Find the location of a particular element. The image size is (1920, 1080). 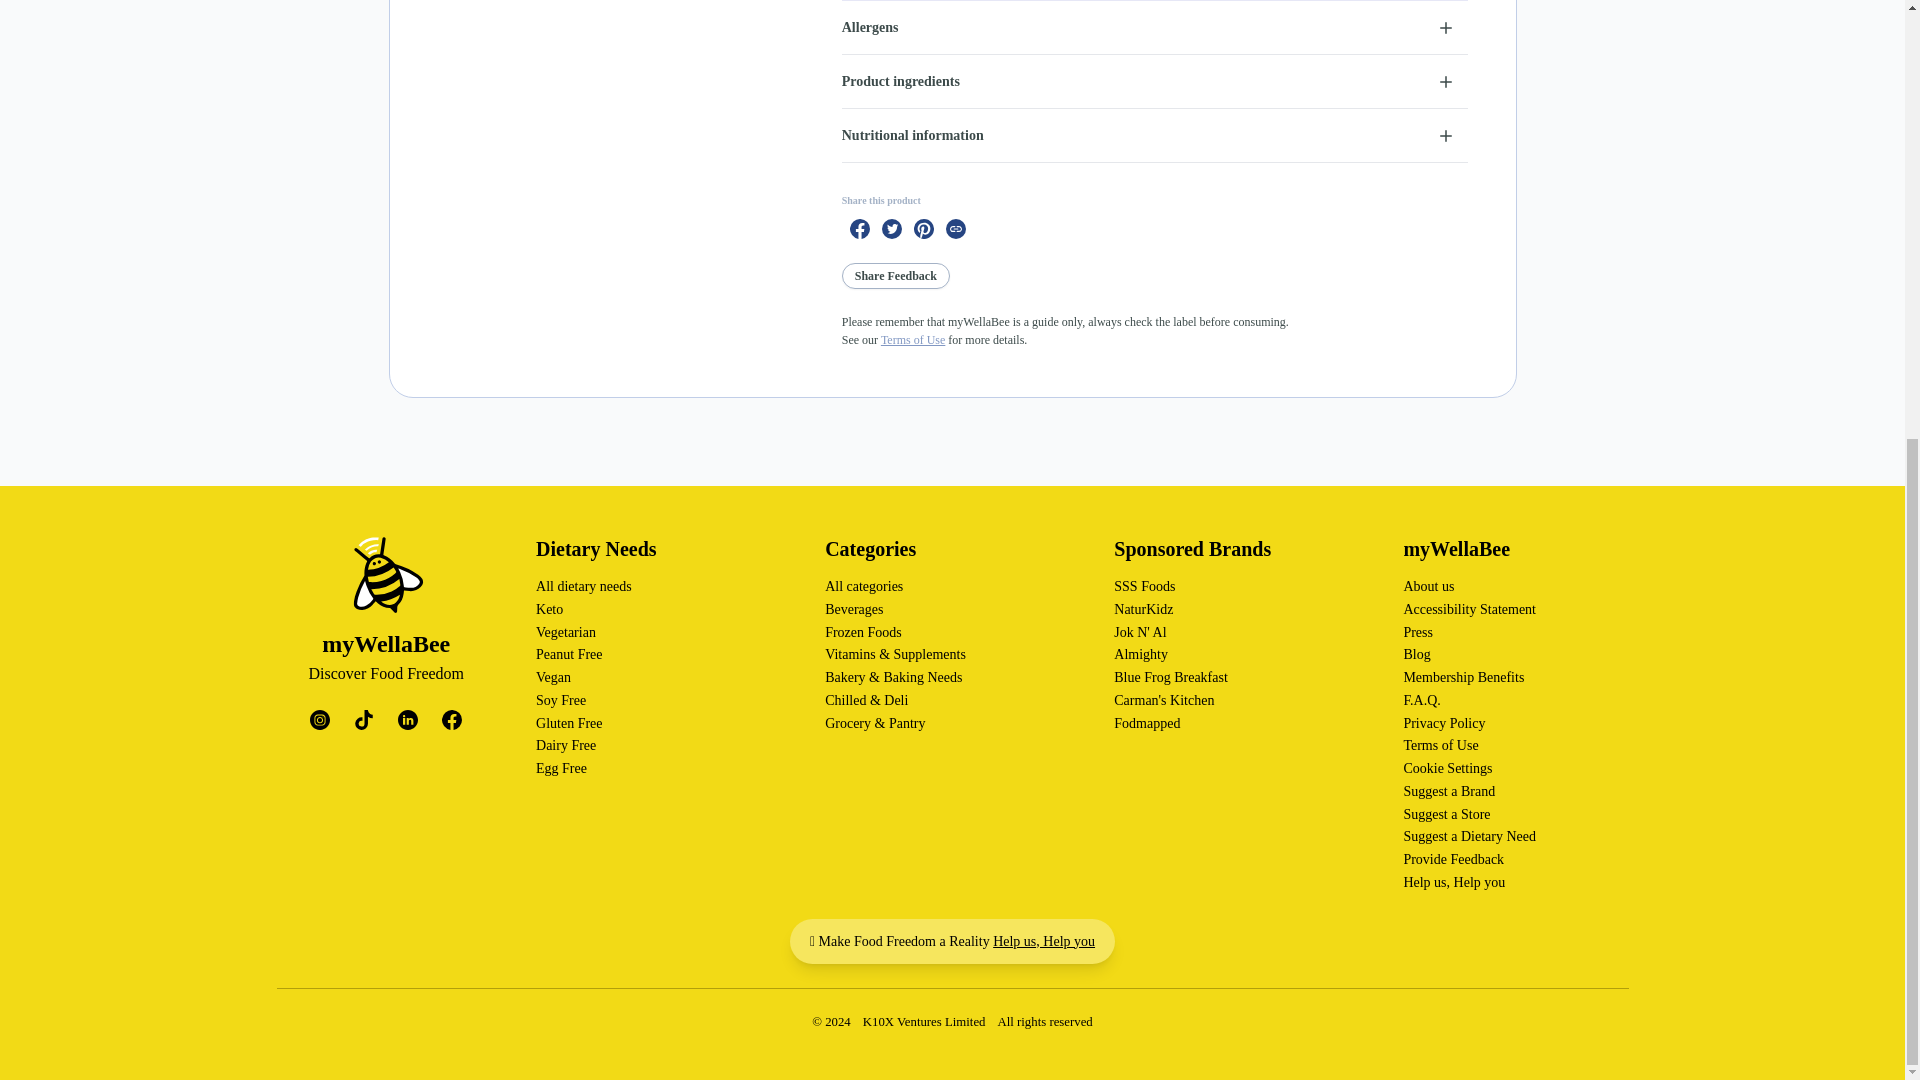

Share Feedback is located at coordinates (896, 276).